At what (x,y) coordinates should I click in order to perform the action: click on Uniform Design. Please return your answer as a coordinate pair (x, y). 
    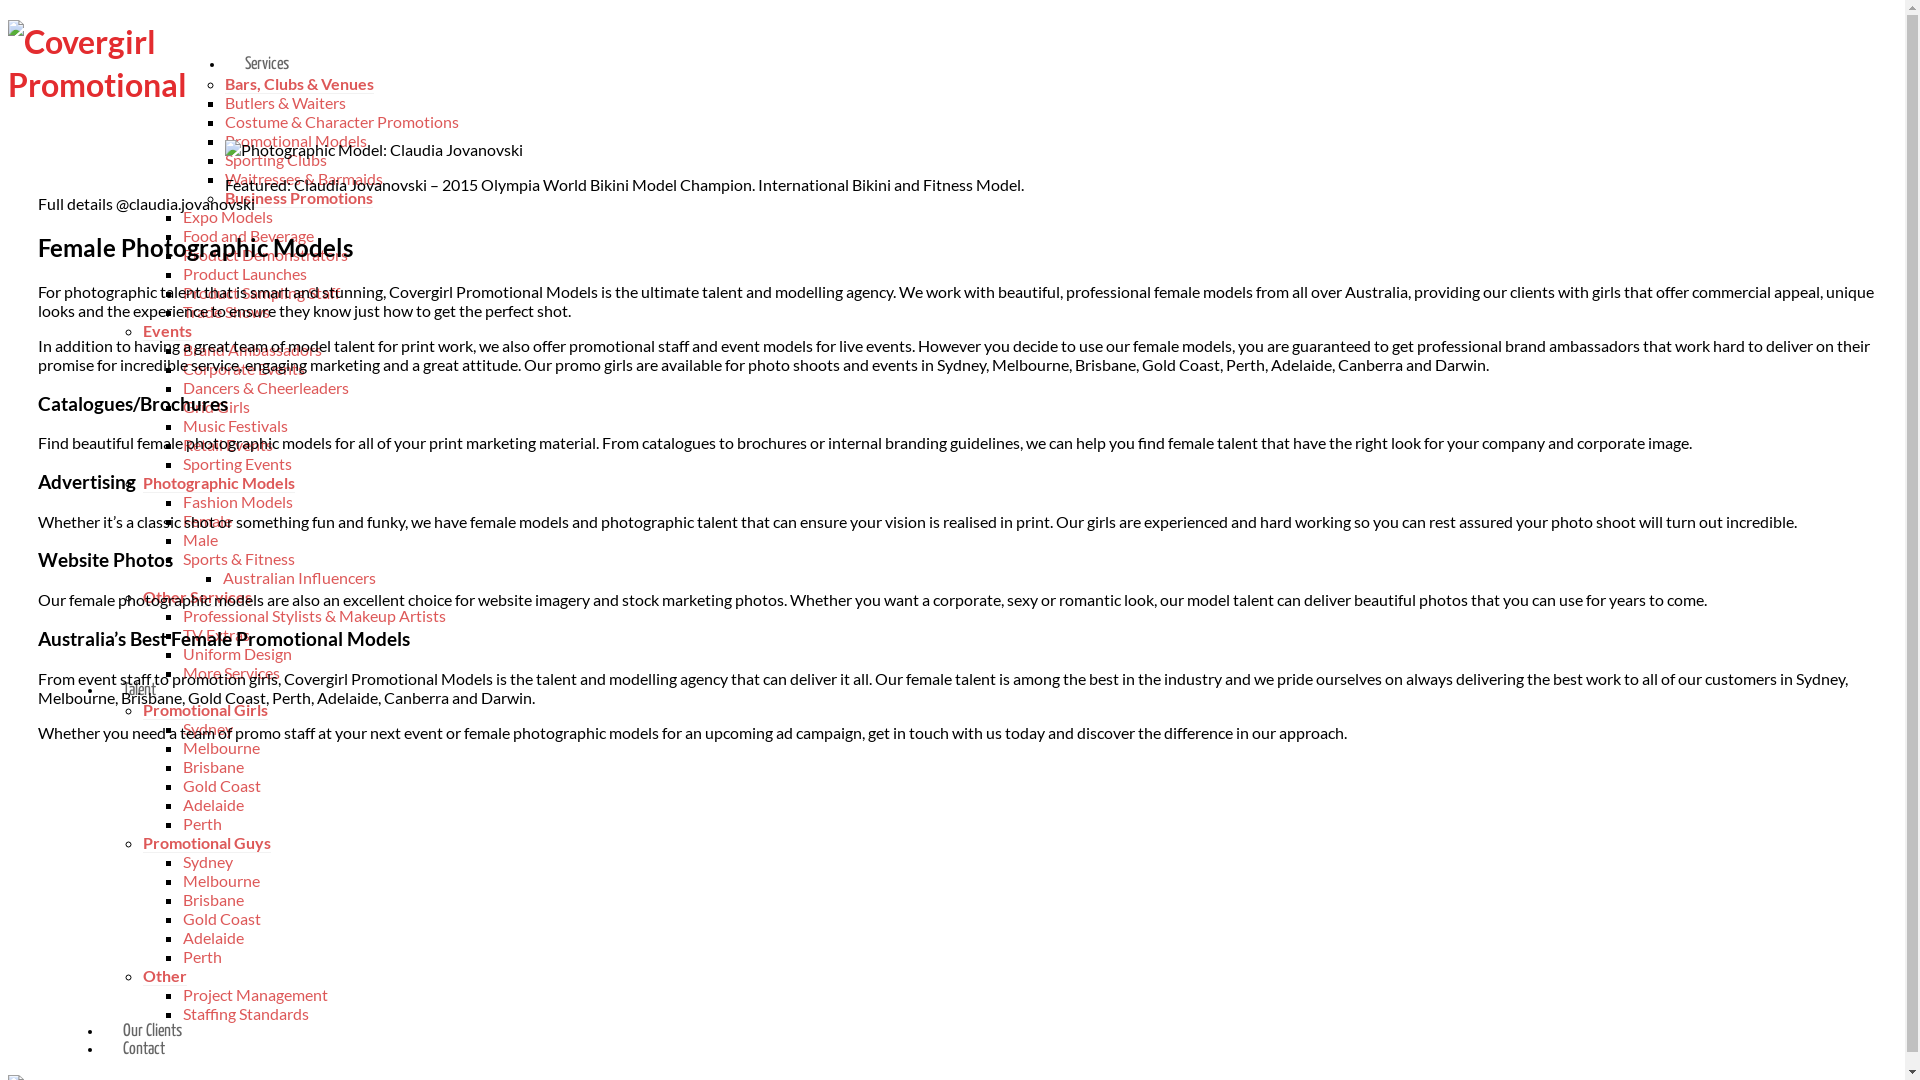
    Looking at the image, I should click on (238, 654).